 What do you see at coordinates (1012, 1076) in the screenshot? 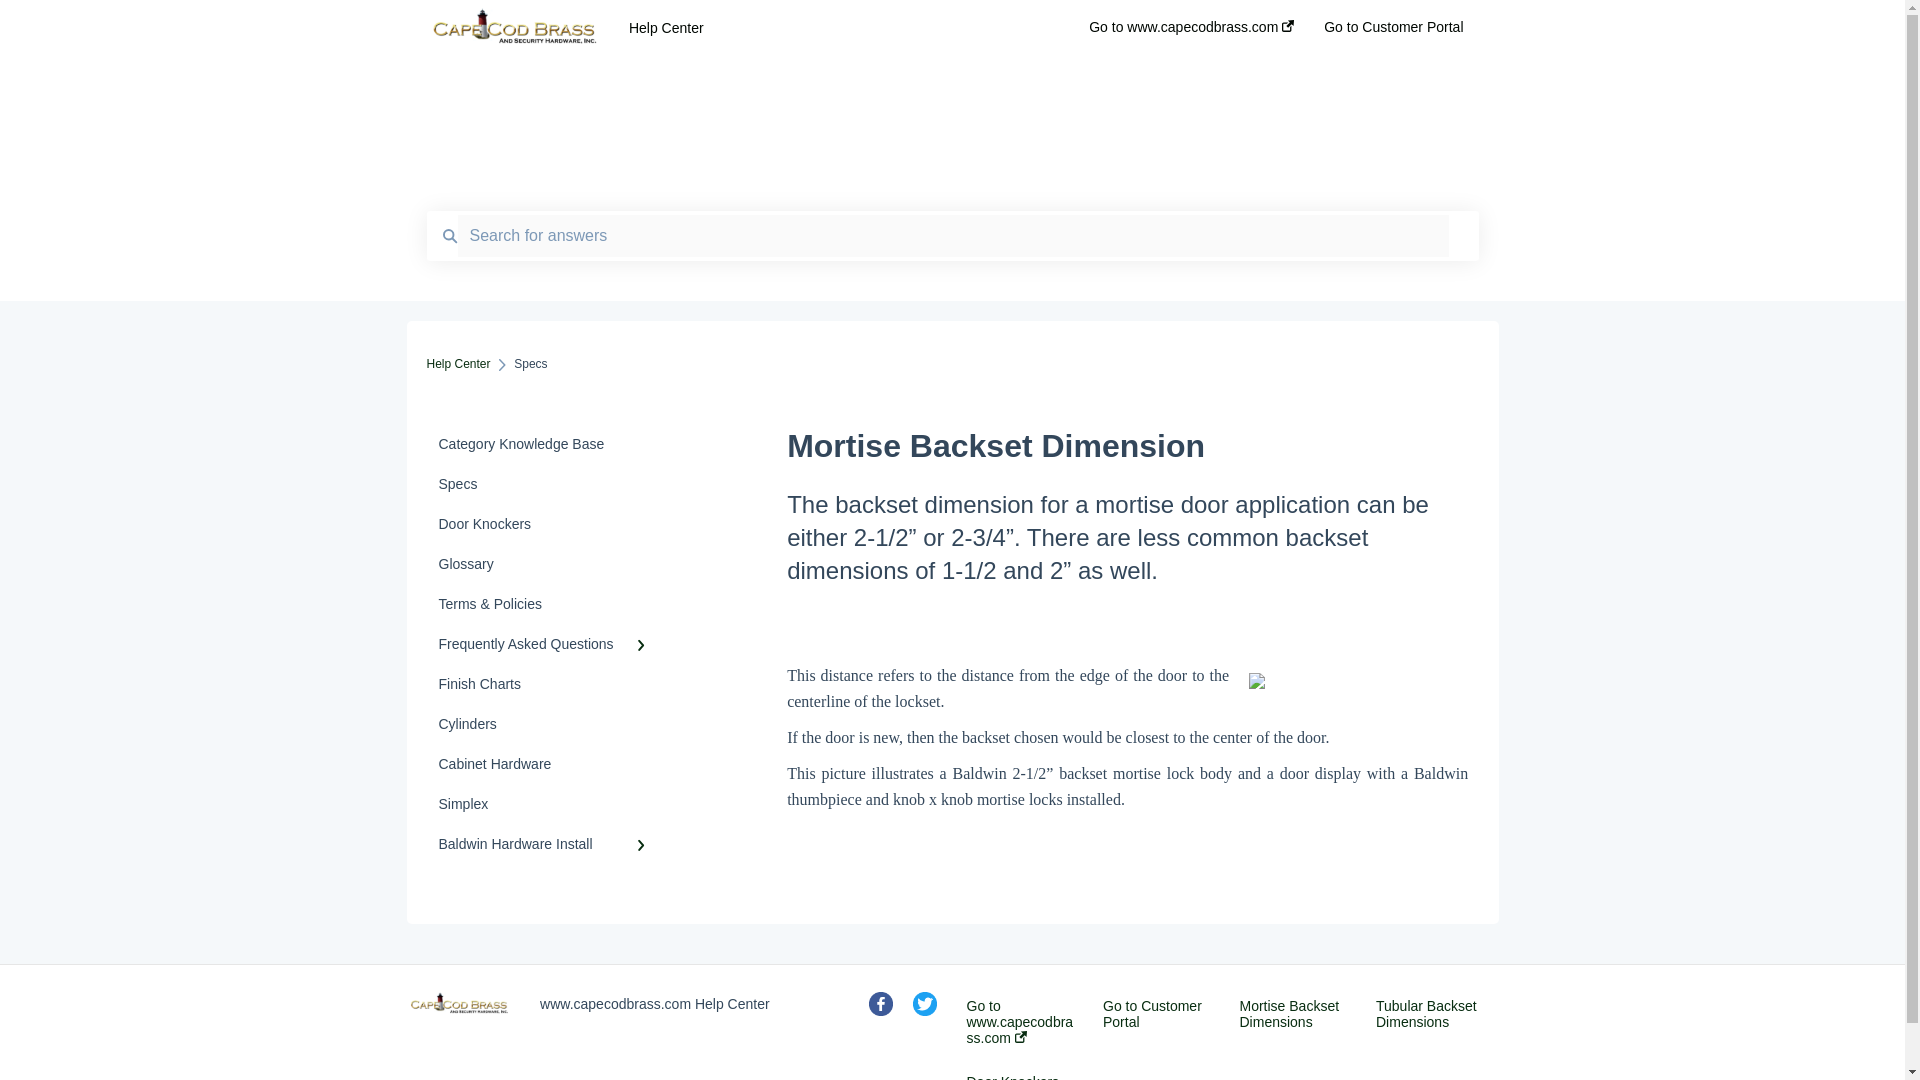
I see `Door Knockers` at bounding box center [1012, 1076].